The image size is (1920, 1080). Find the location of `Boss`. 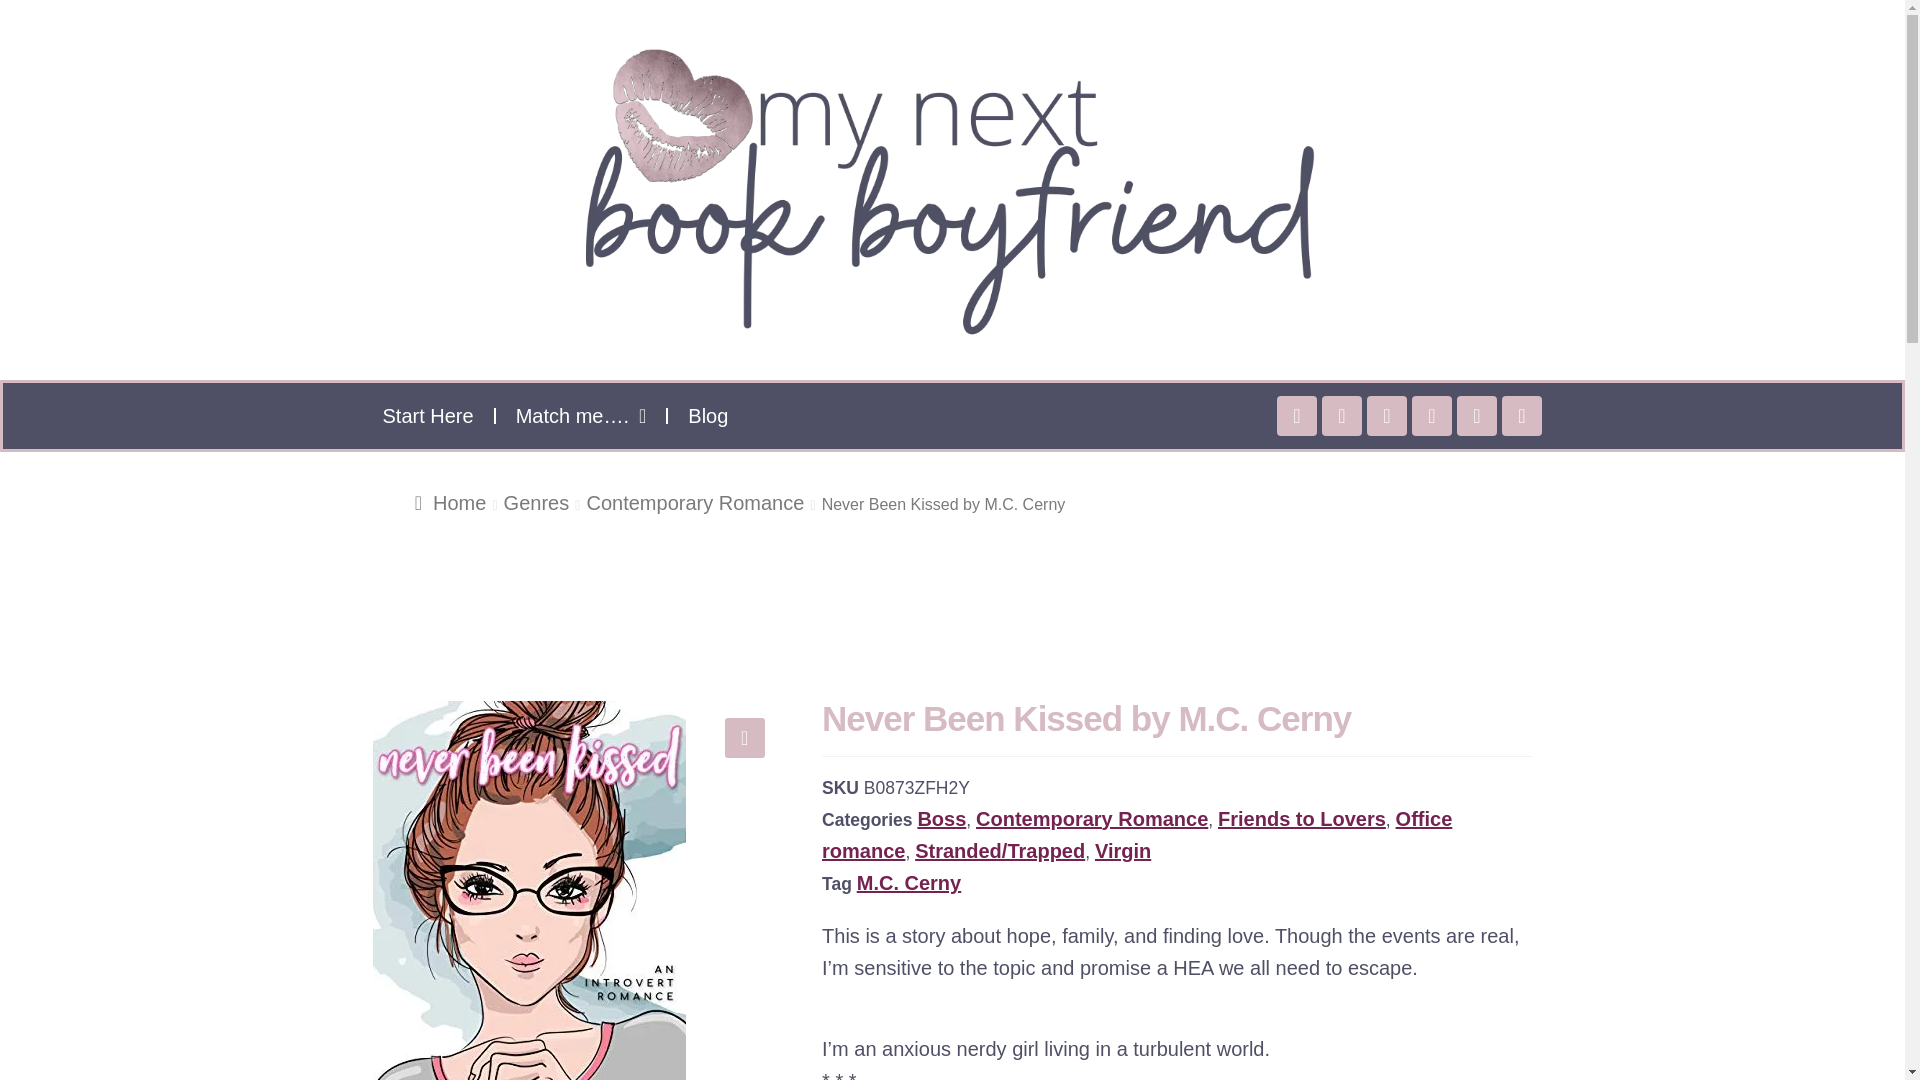

Boss is located at coordinates (941, 818).